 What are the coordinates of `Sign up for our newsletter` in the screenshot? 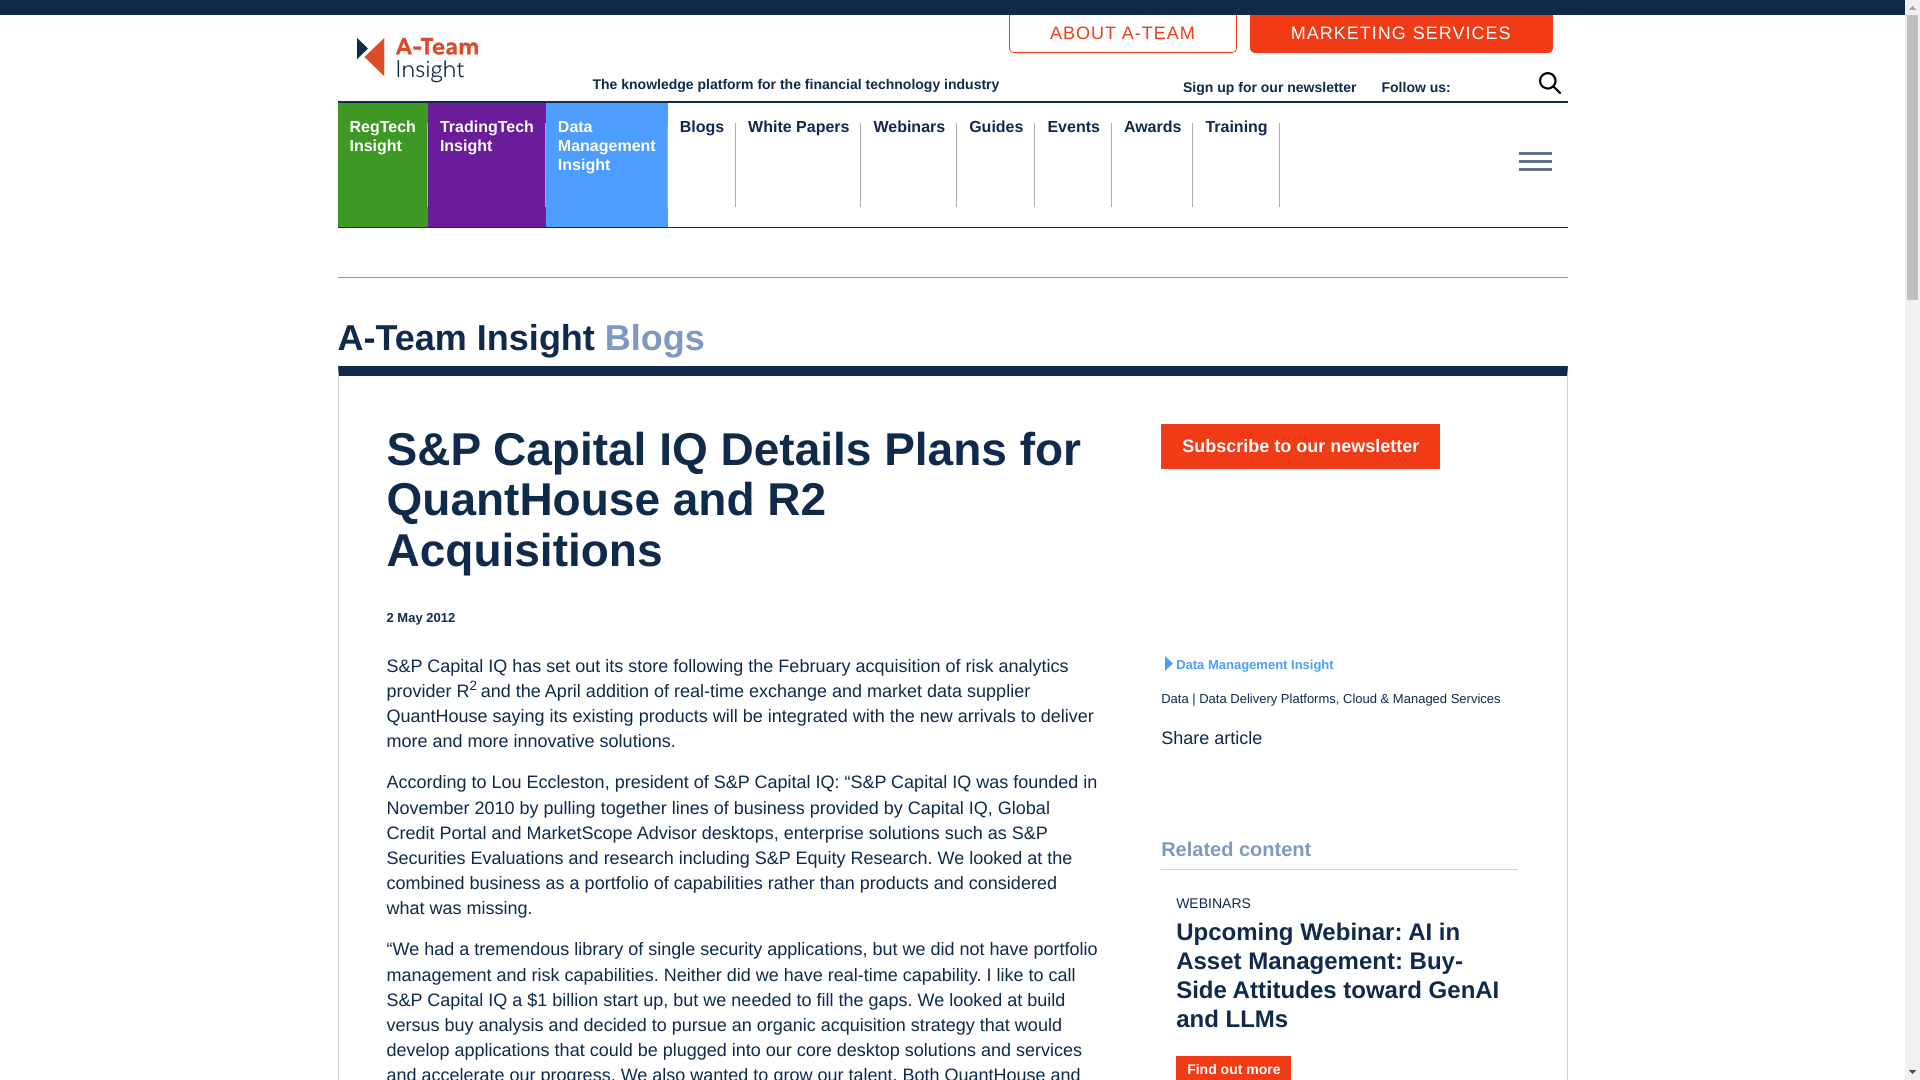 It's located at (606, 164).